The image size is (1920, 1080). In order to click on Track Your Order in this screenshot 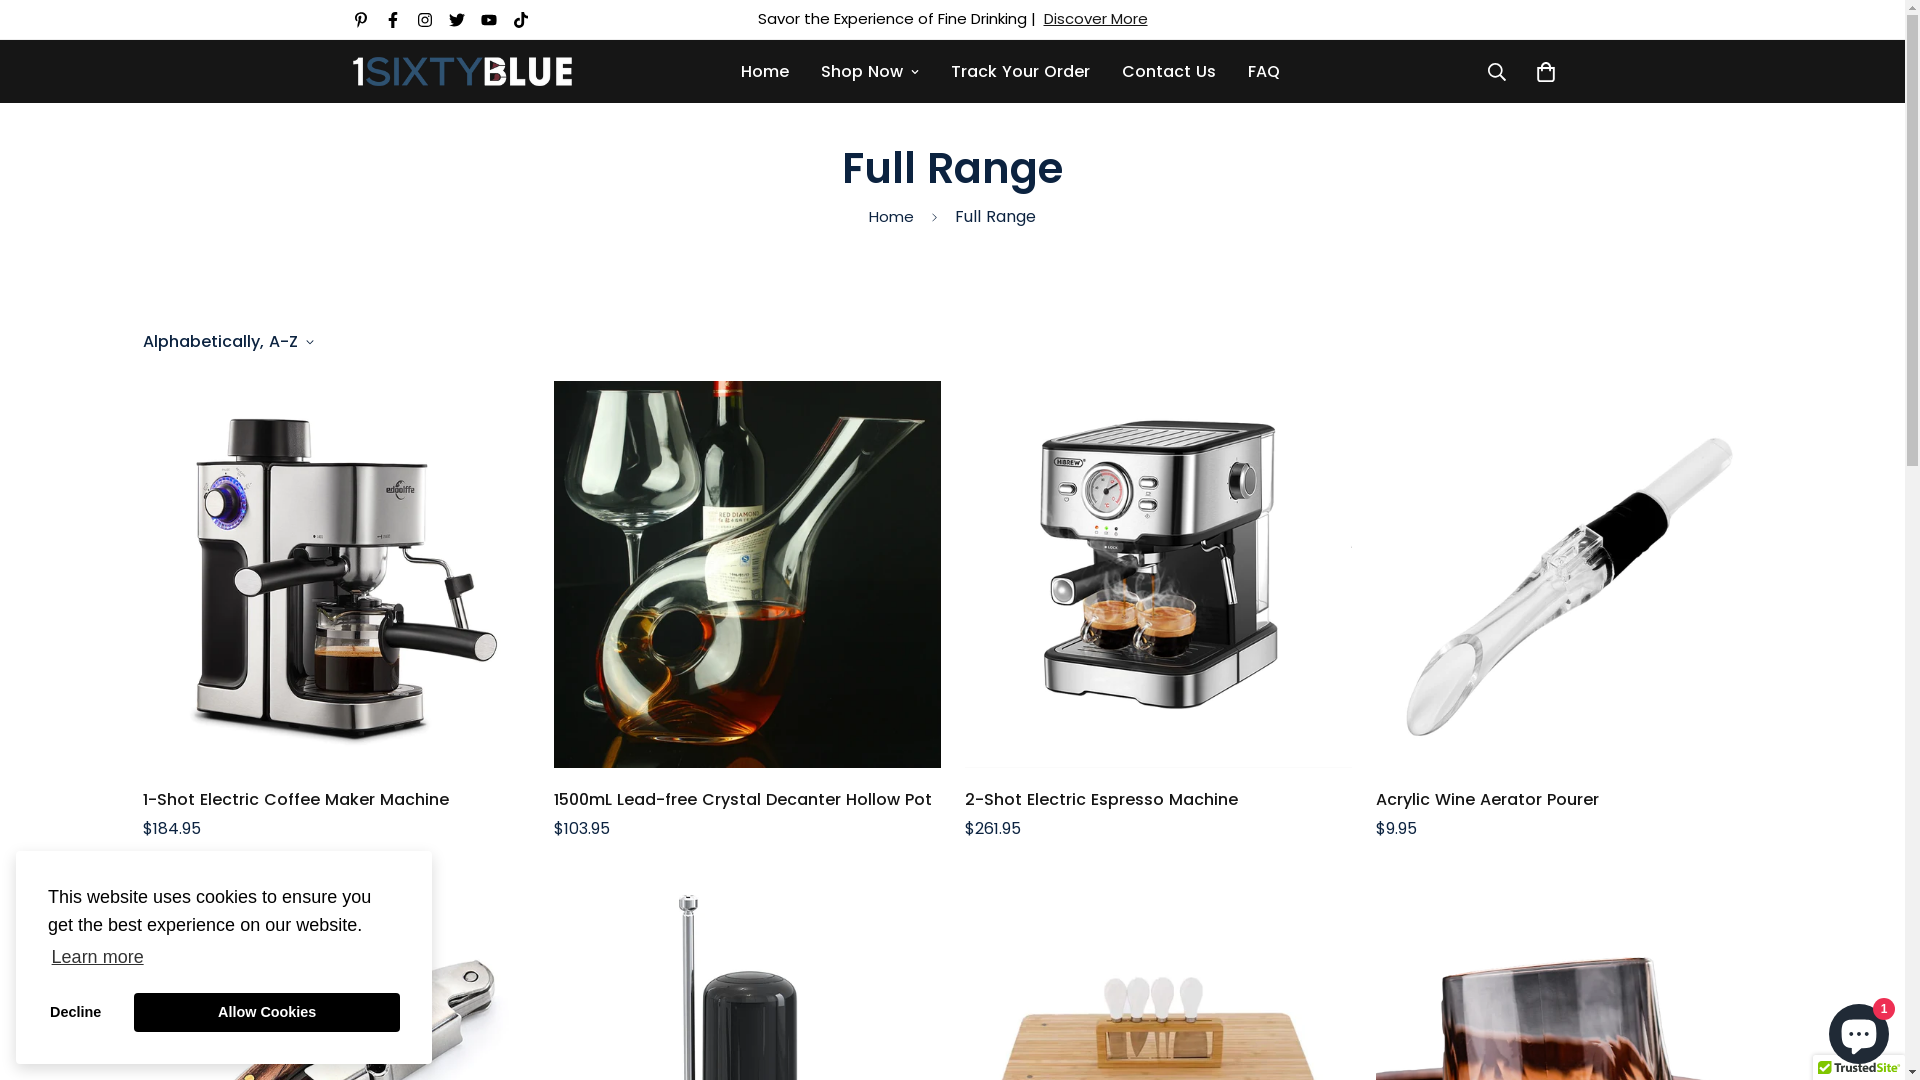, I will do `click(1020, 72)`.